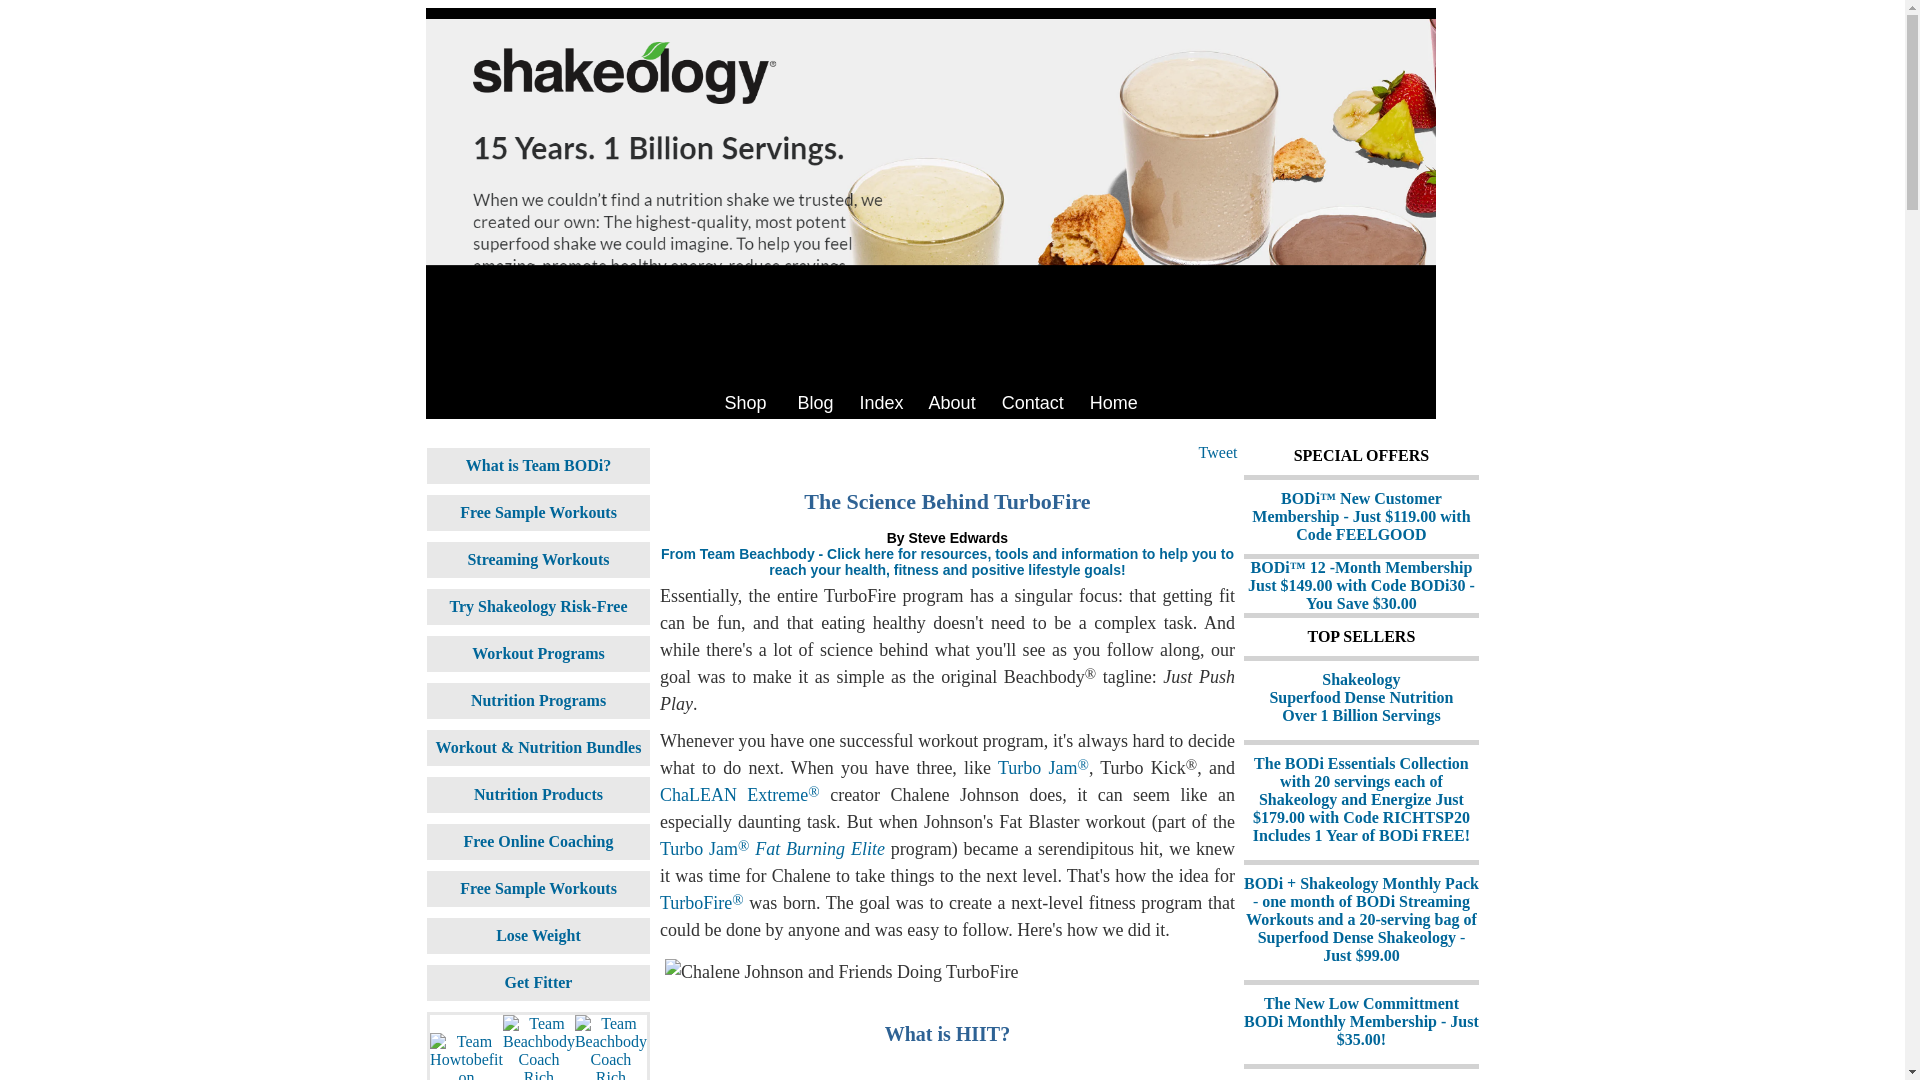 This screenshot has height=1080, width=1920. What do you see at coordinates (537, 559) in the screenshot?
I see `Home` at bounding box center [537, 559].